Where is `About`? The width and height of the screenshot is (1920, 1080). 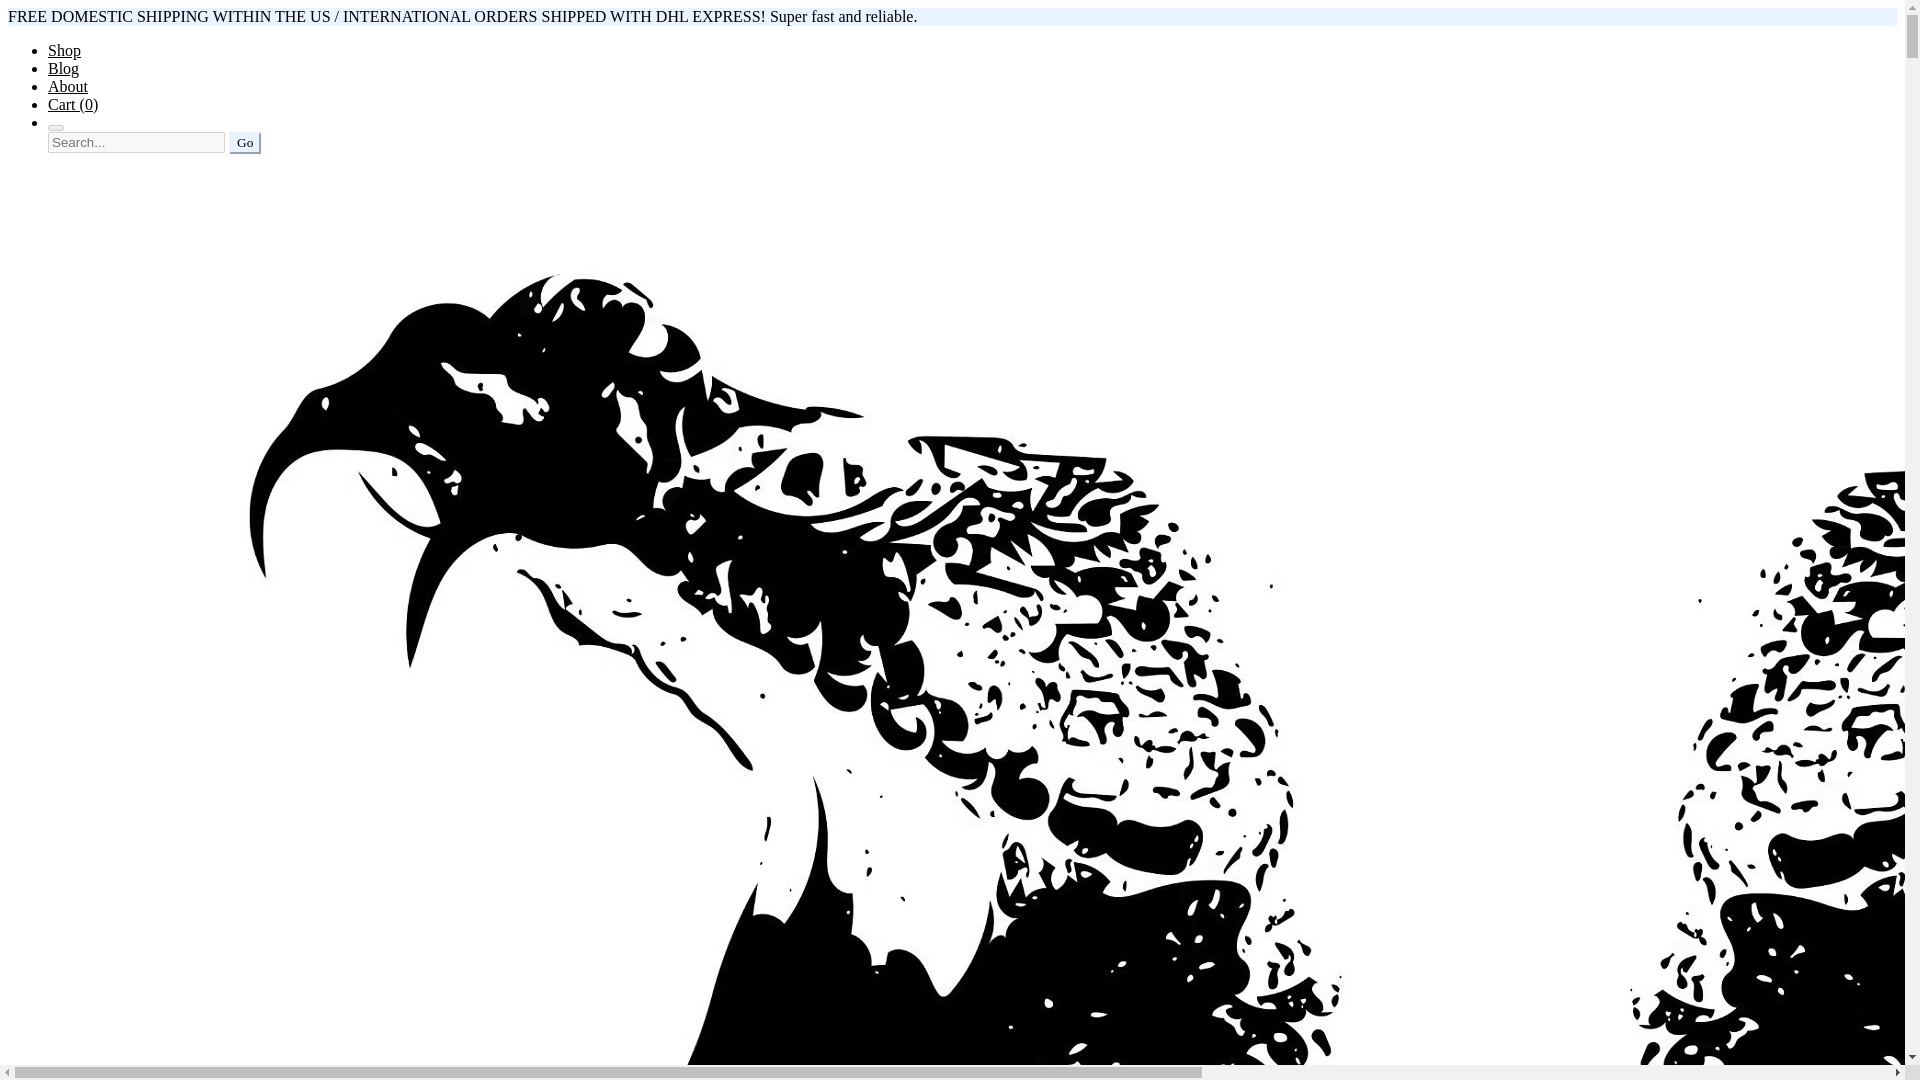 About is located at coordinates (68, 86).